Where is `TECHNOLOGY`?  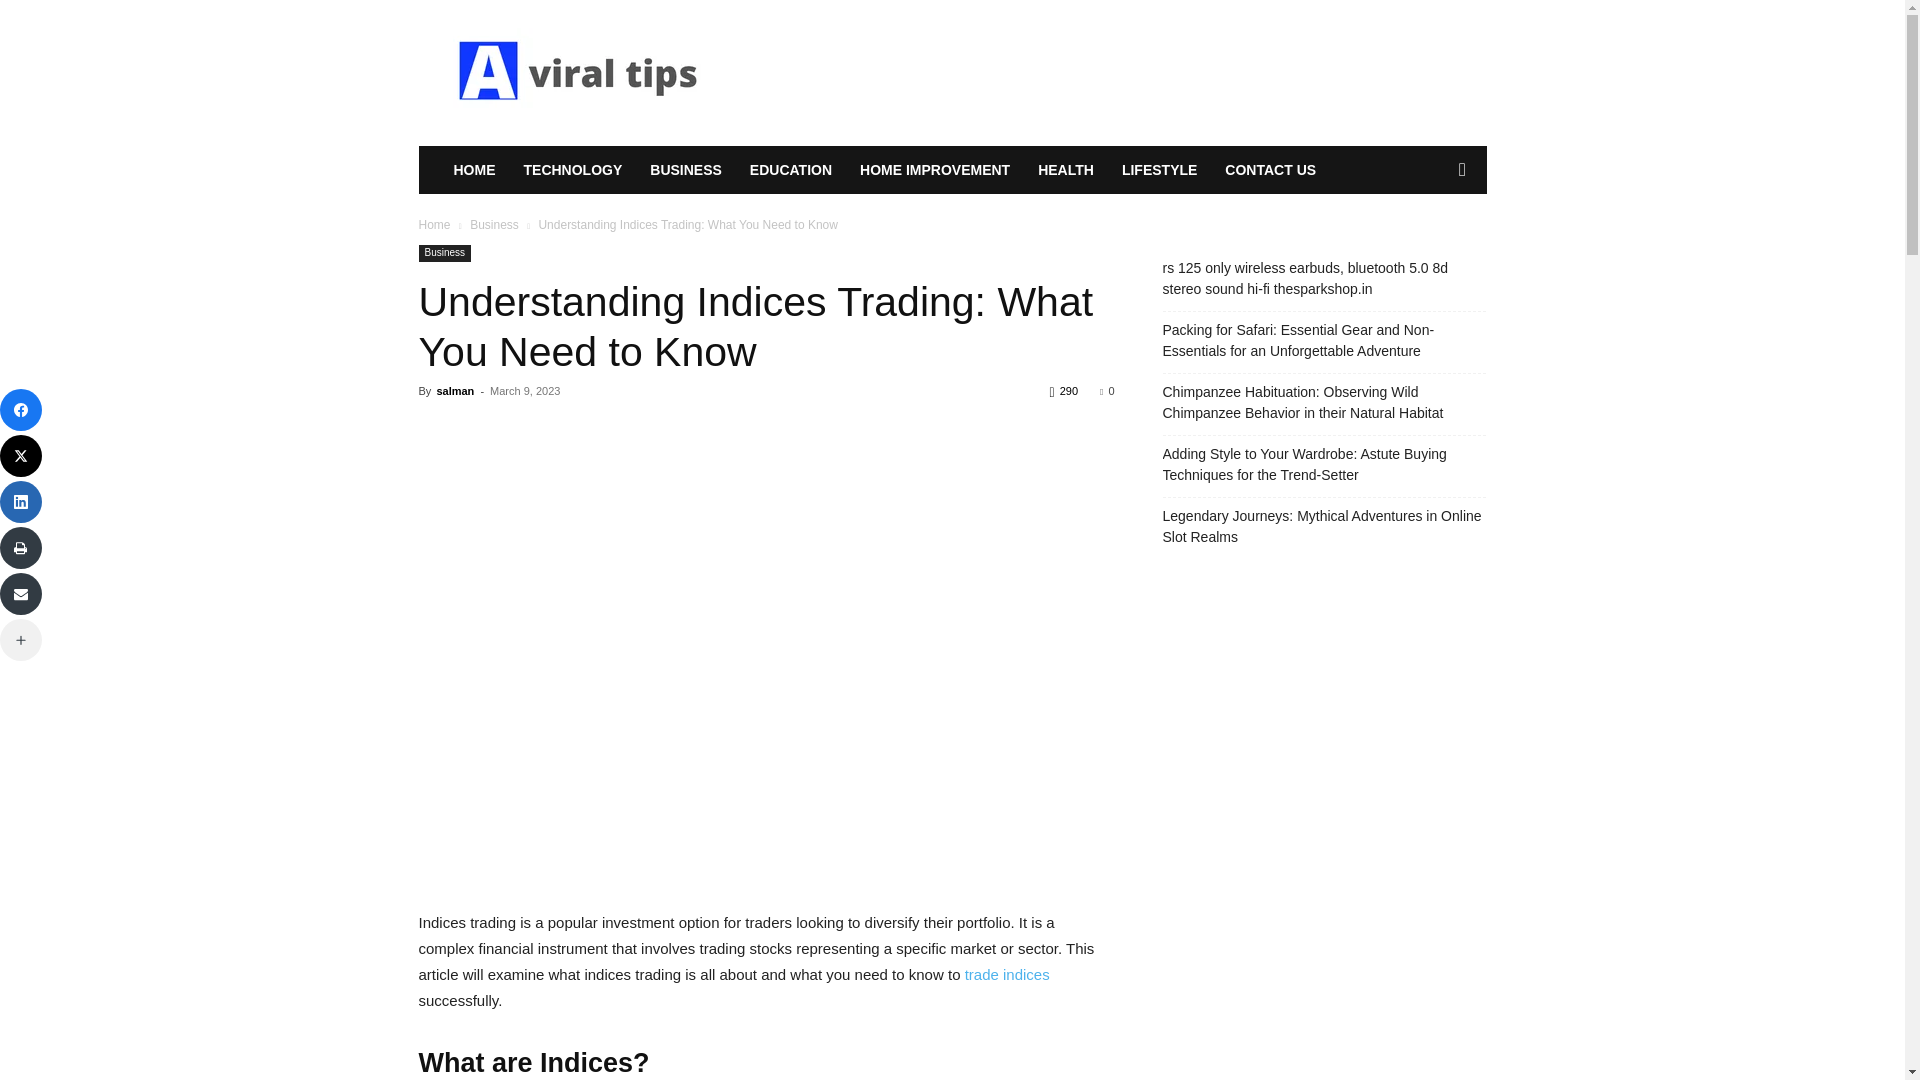
TECHNOLOGY is located at coordinates (574, 170).